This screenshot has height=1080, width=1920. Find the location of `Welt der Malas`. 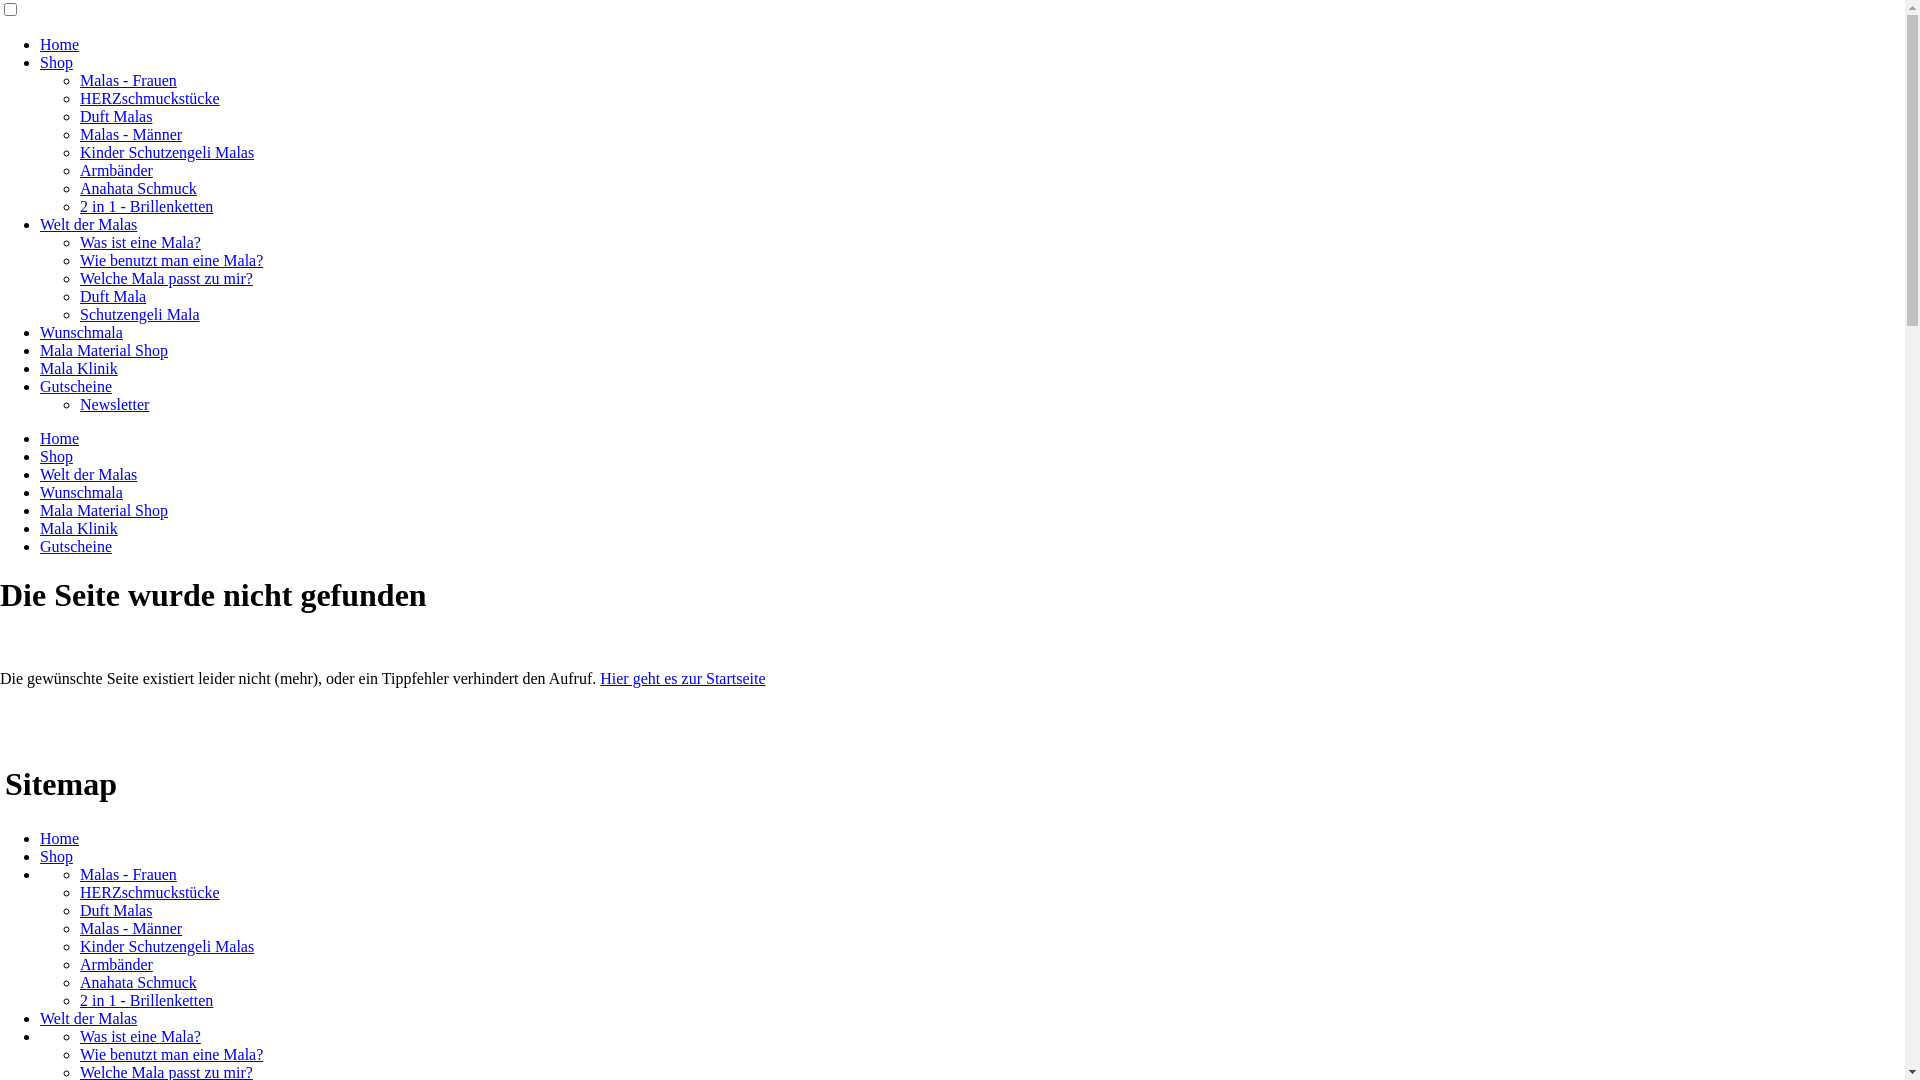

Welt der Malas is located at coordinates (88, 1018).